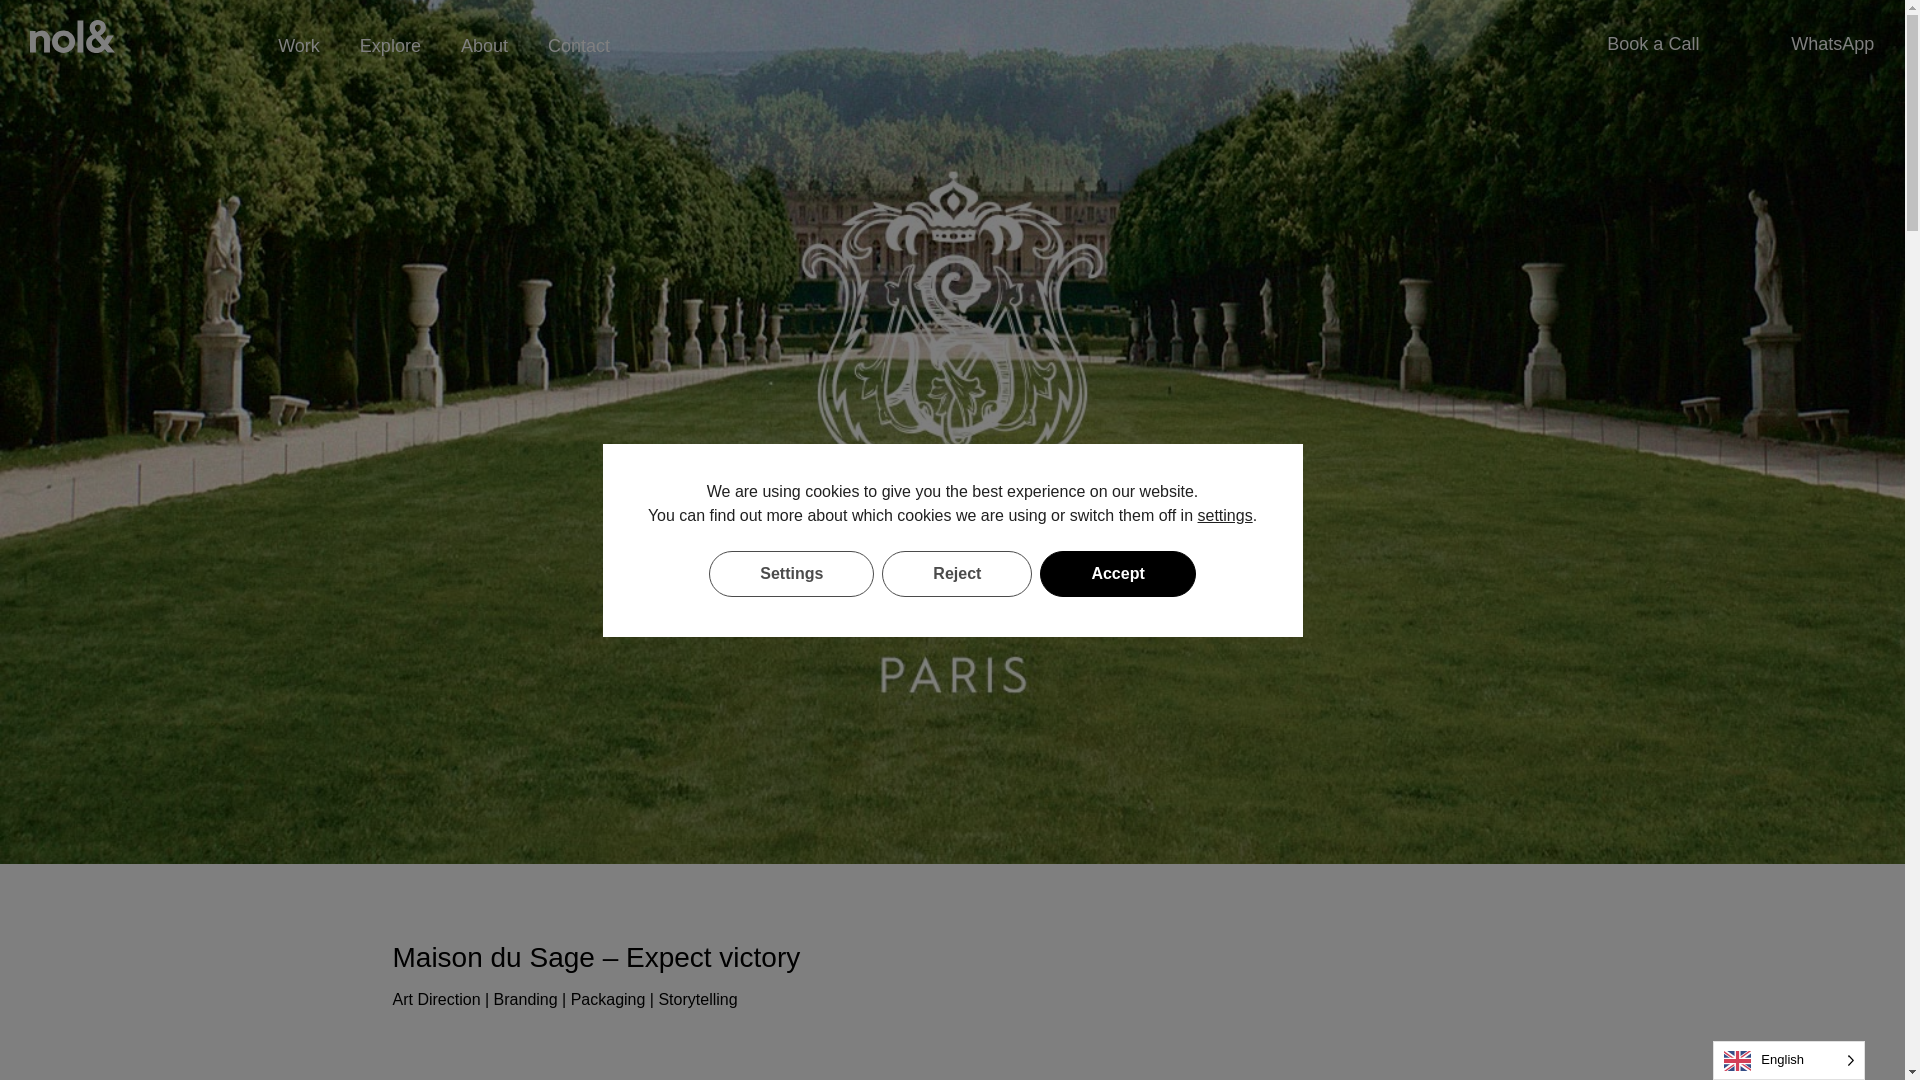 This screenshot has width=1920, height=1080. Describe the element at coordinates (1653, 22) in the screenshot. I see `Book a Call` at that location.